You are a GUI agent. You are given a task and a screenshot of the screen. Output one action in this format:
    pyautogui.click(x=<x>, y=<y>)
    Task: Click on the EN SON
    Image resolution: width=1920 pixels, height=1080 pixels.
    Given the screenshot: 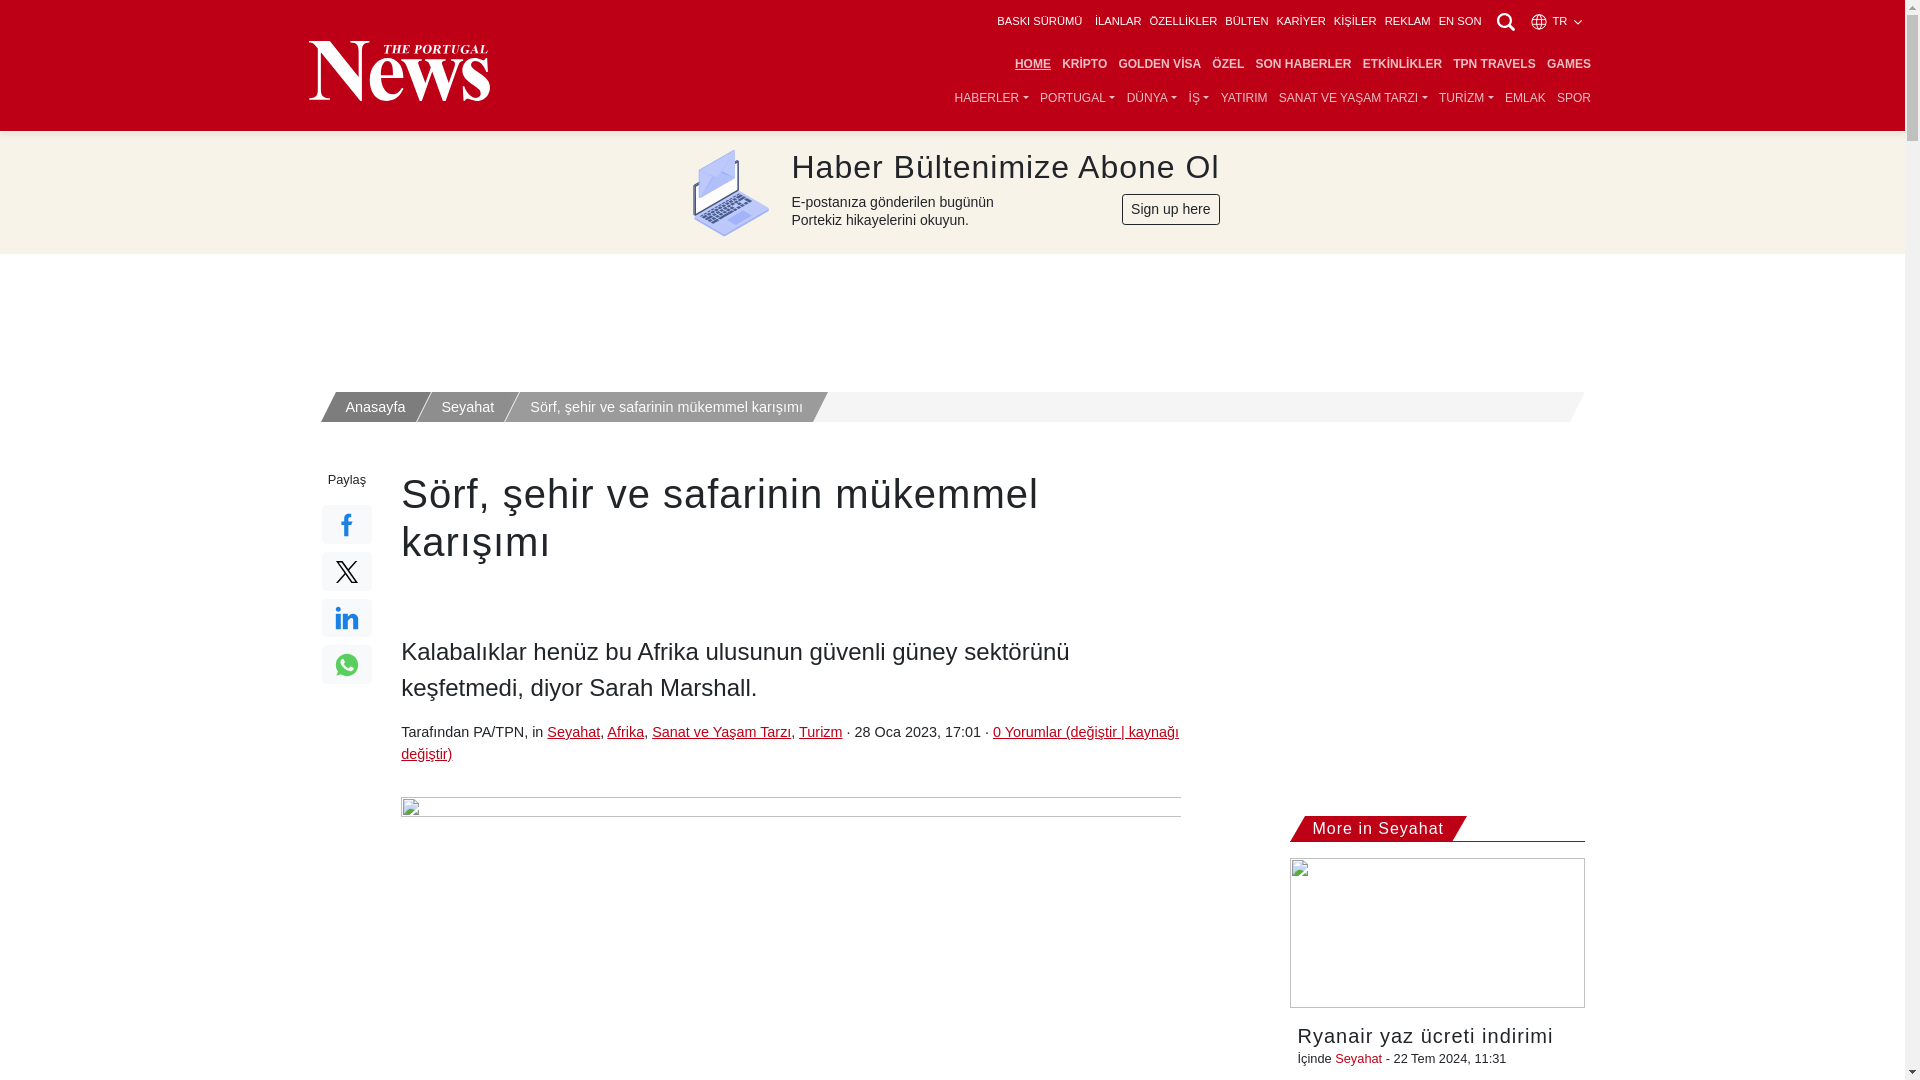 What is the action you would take?
    pyautogui.click(x=1460, y=21)
    